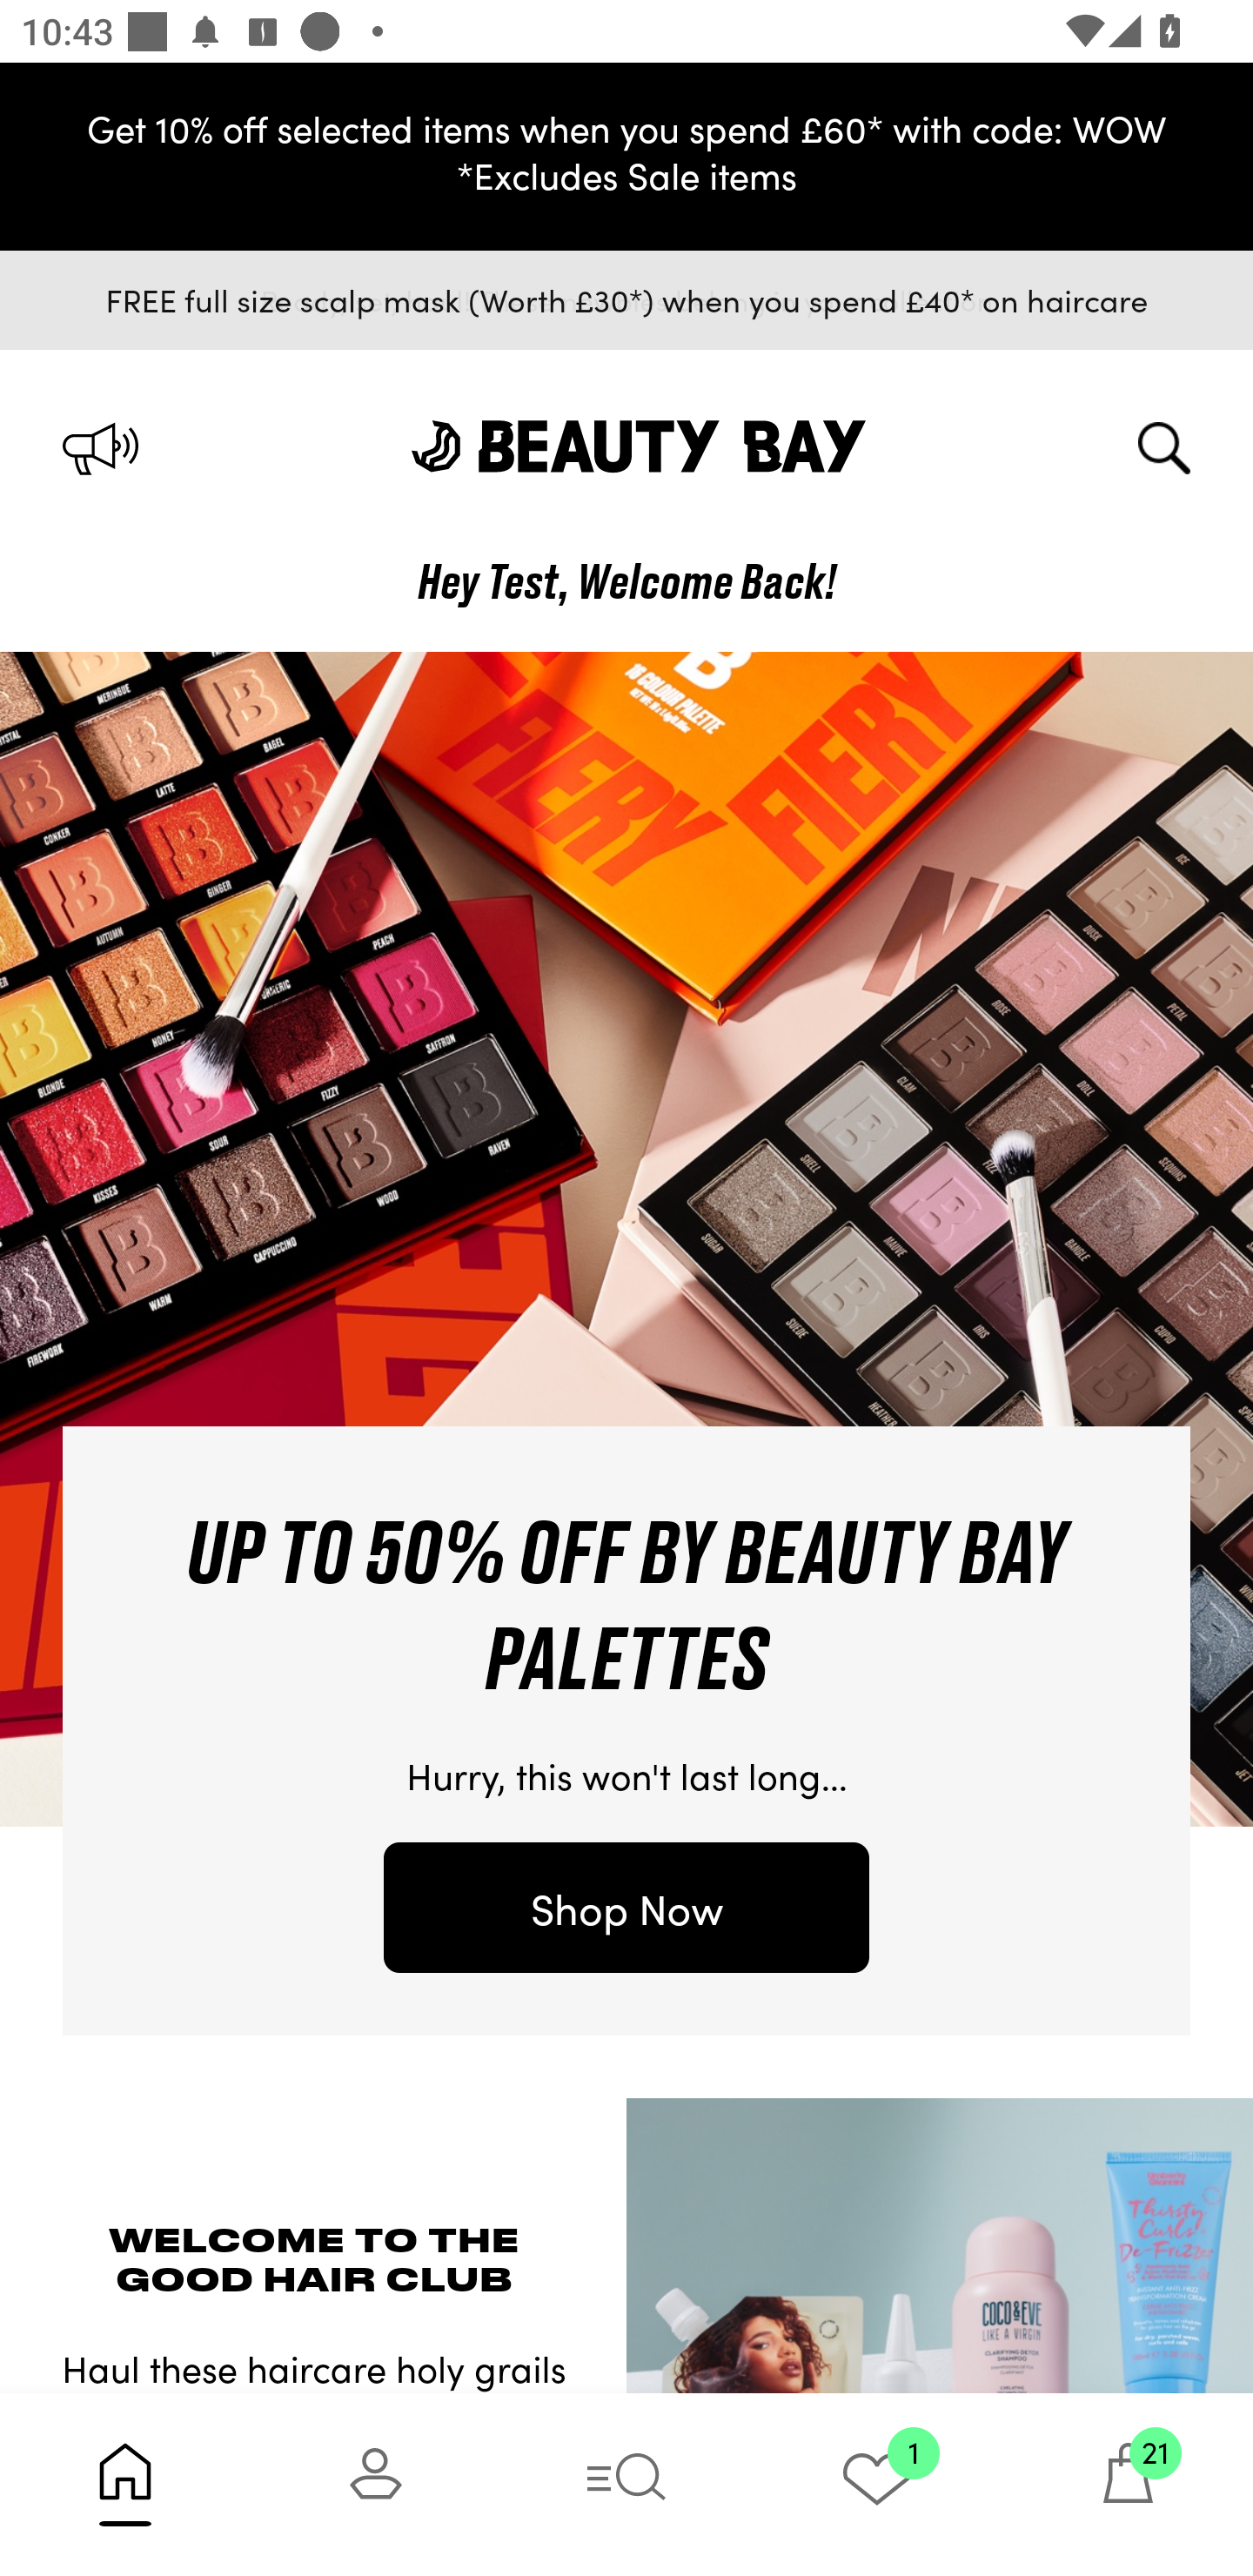  What do you see at coordinates (1128, 2484) in the screenshot?
I see `21` at bounding box center [1128, 2484].